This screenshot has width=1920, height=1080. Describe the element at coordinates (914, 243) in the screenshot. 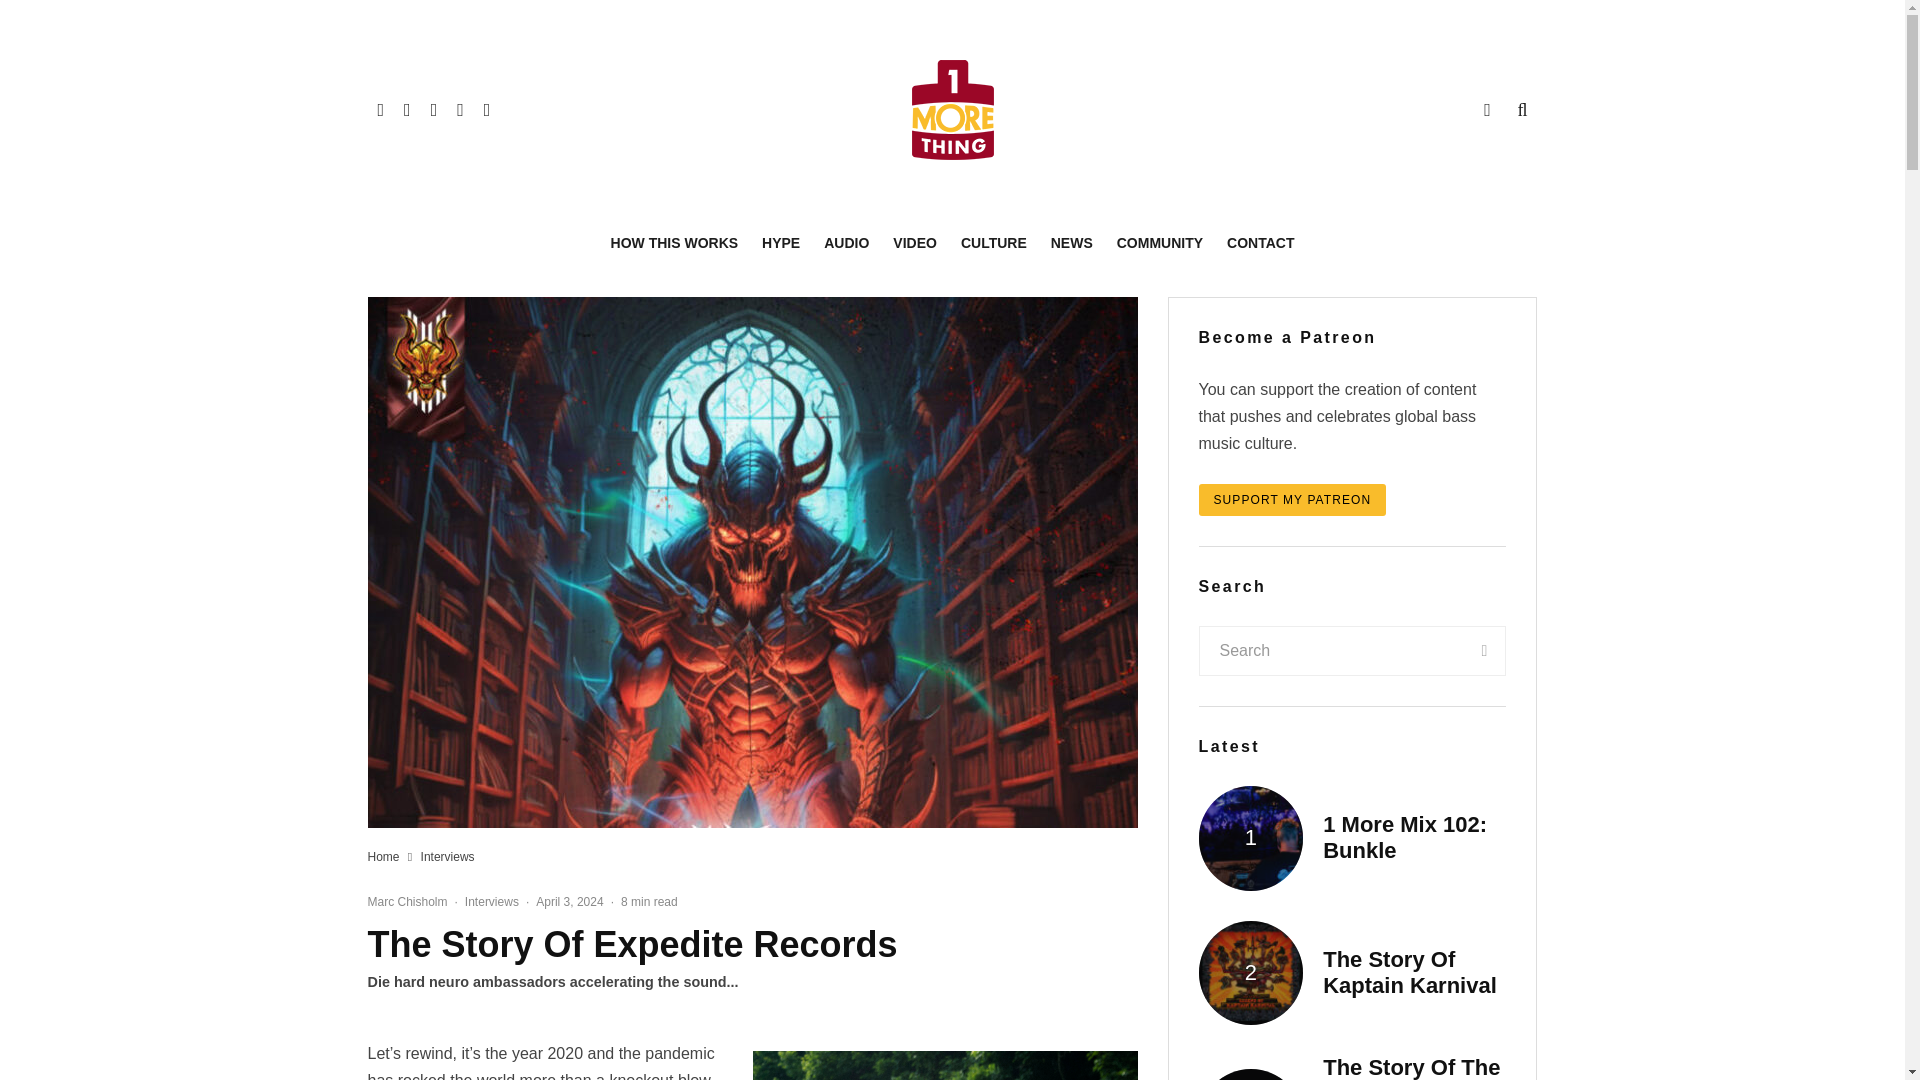

I see `VIDEO` at that location.